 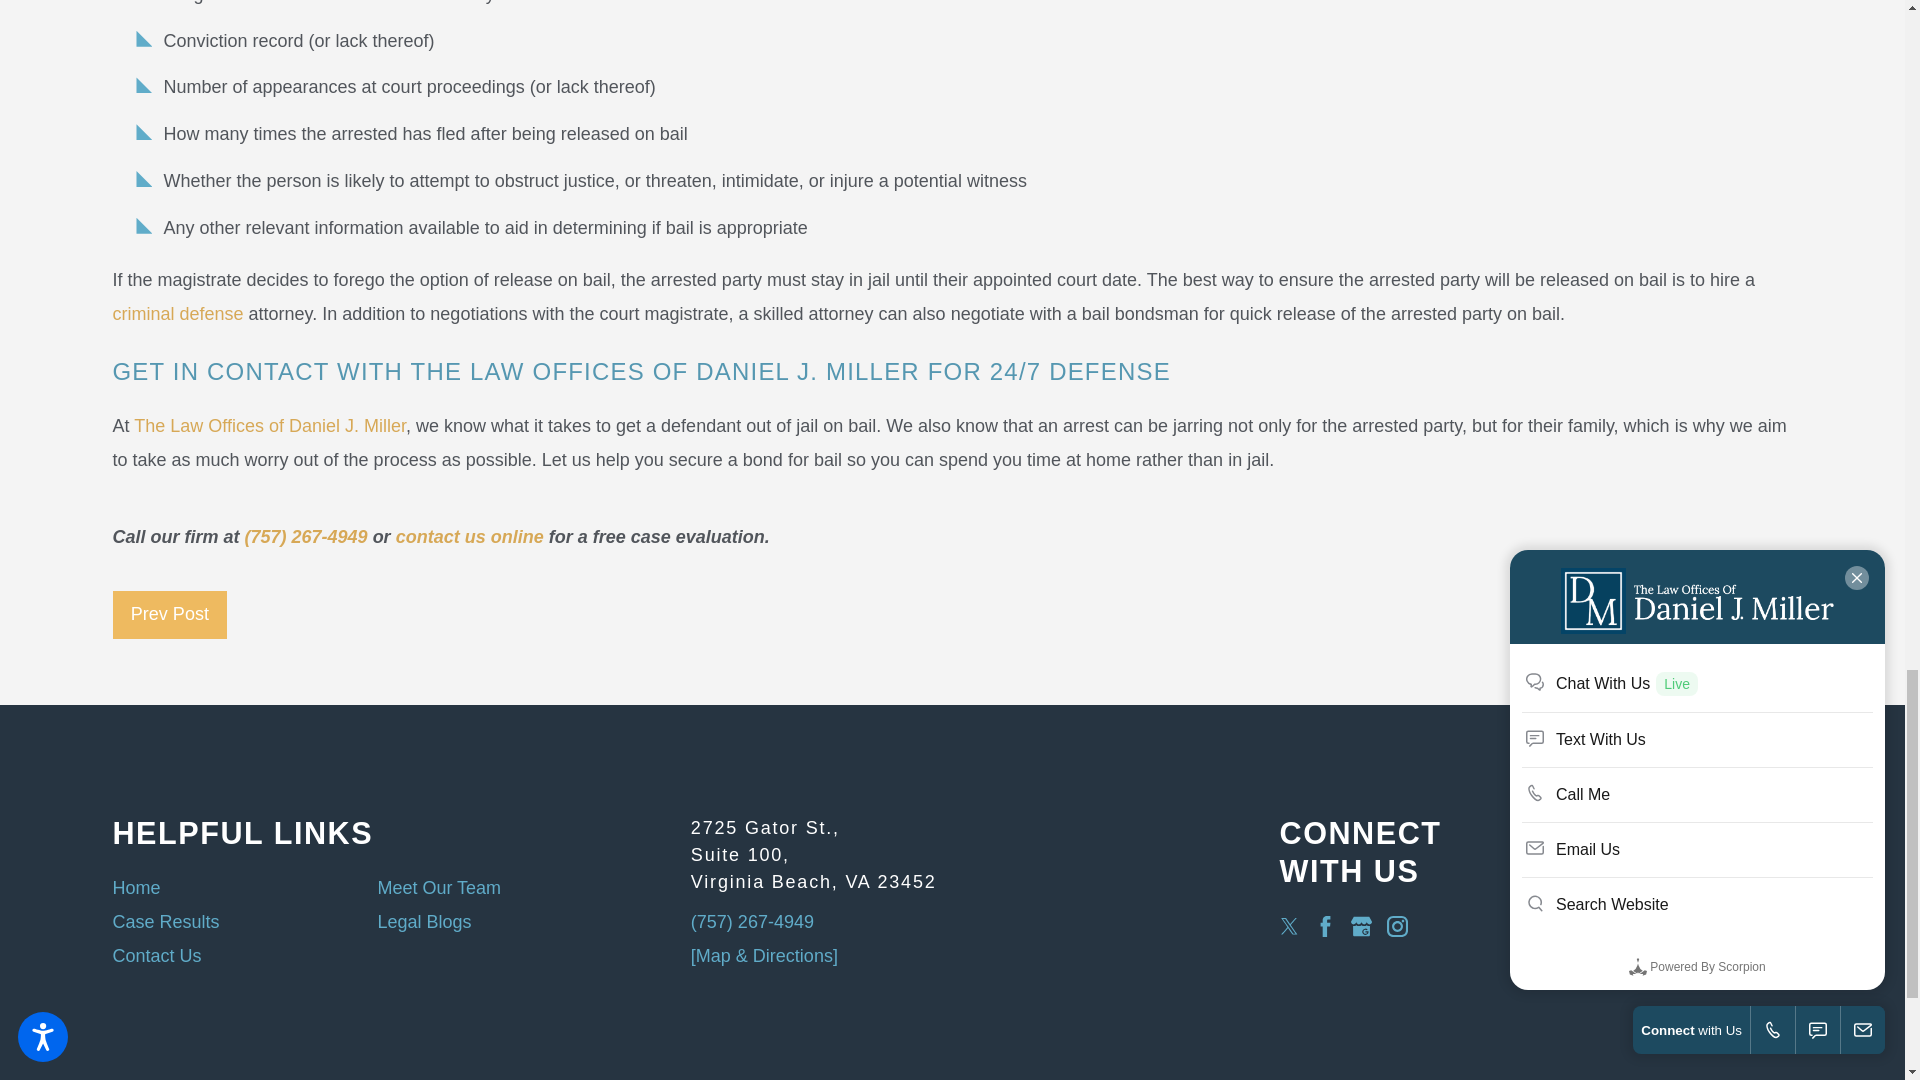 What do you see at coordinates (1326, 926) in the screenshot?
I see `Facebook` at bounding box center [1326, 926].